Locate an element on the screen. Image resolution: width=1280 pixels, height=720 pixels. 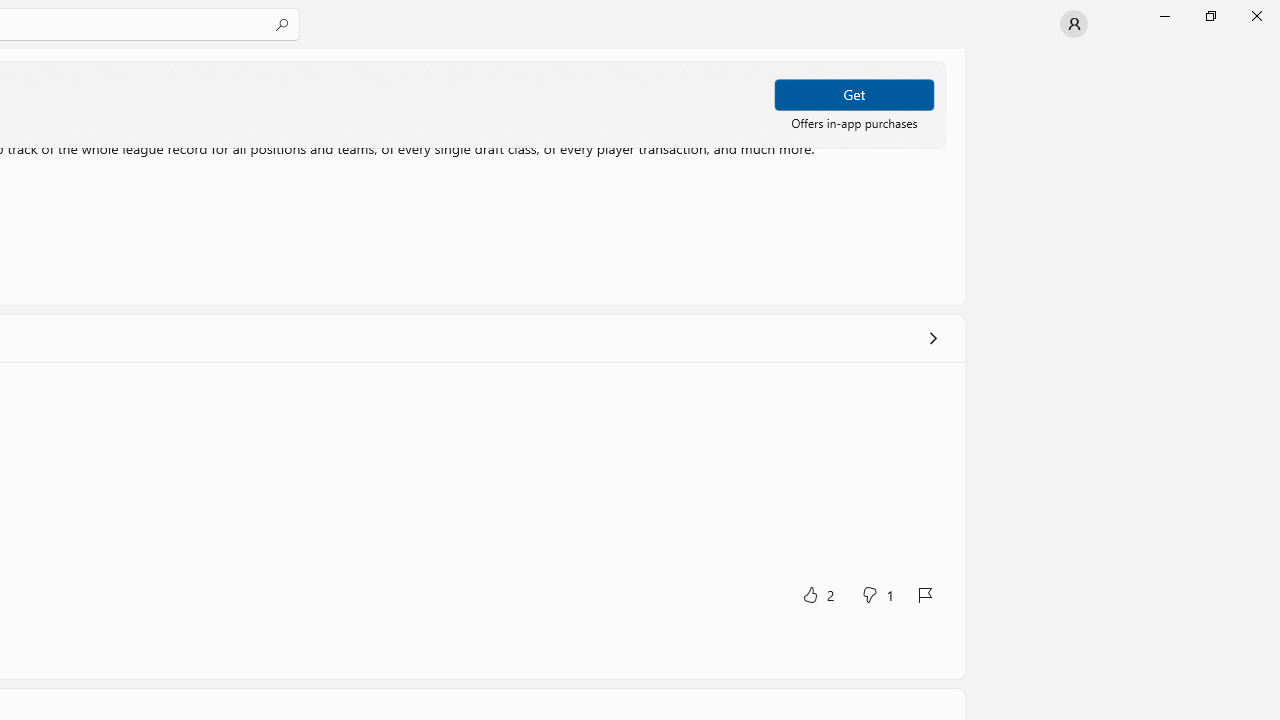
Minimize Microsoft Store is located at coordinates (1164, 16).